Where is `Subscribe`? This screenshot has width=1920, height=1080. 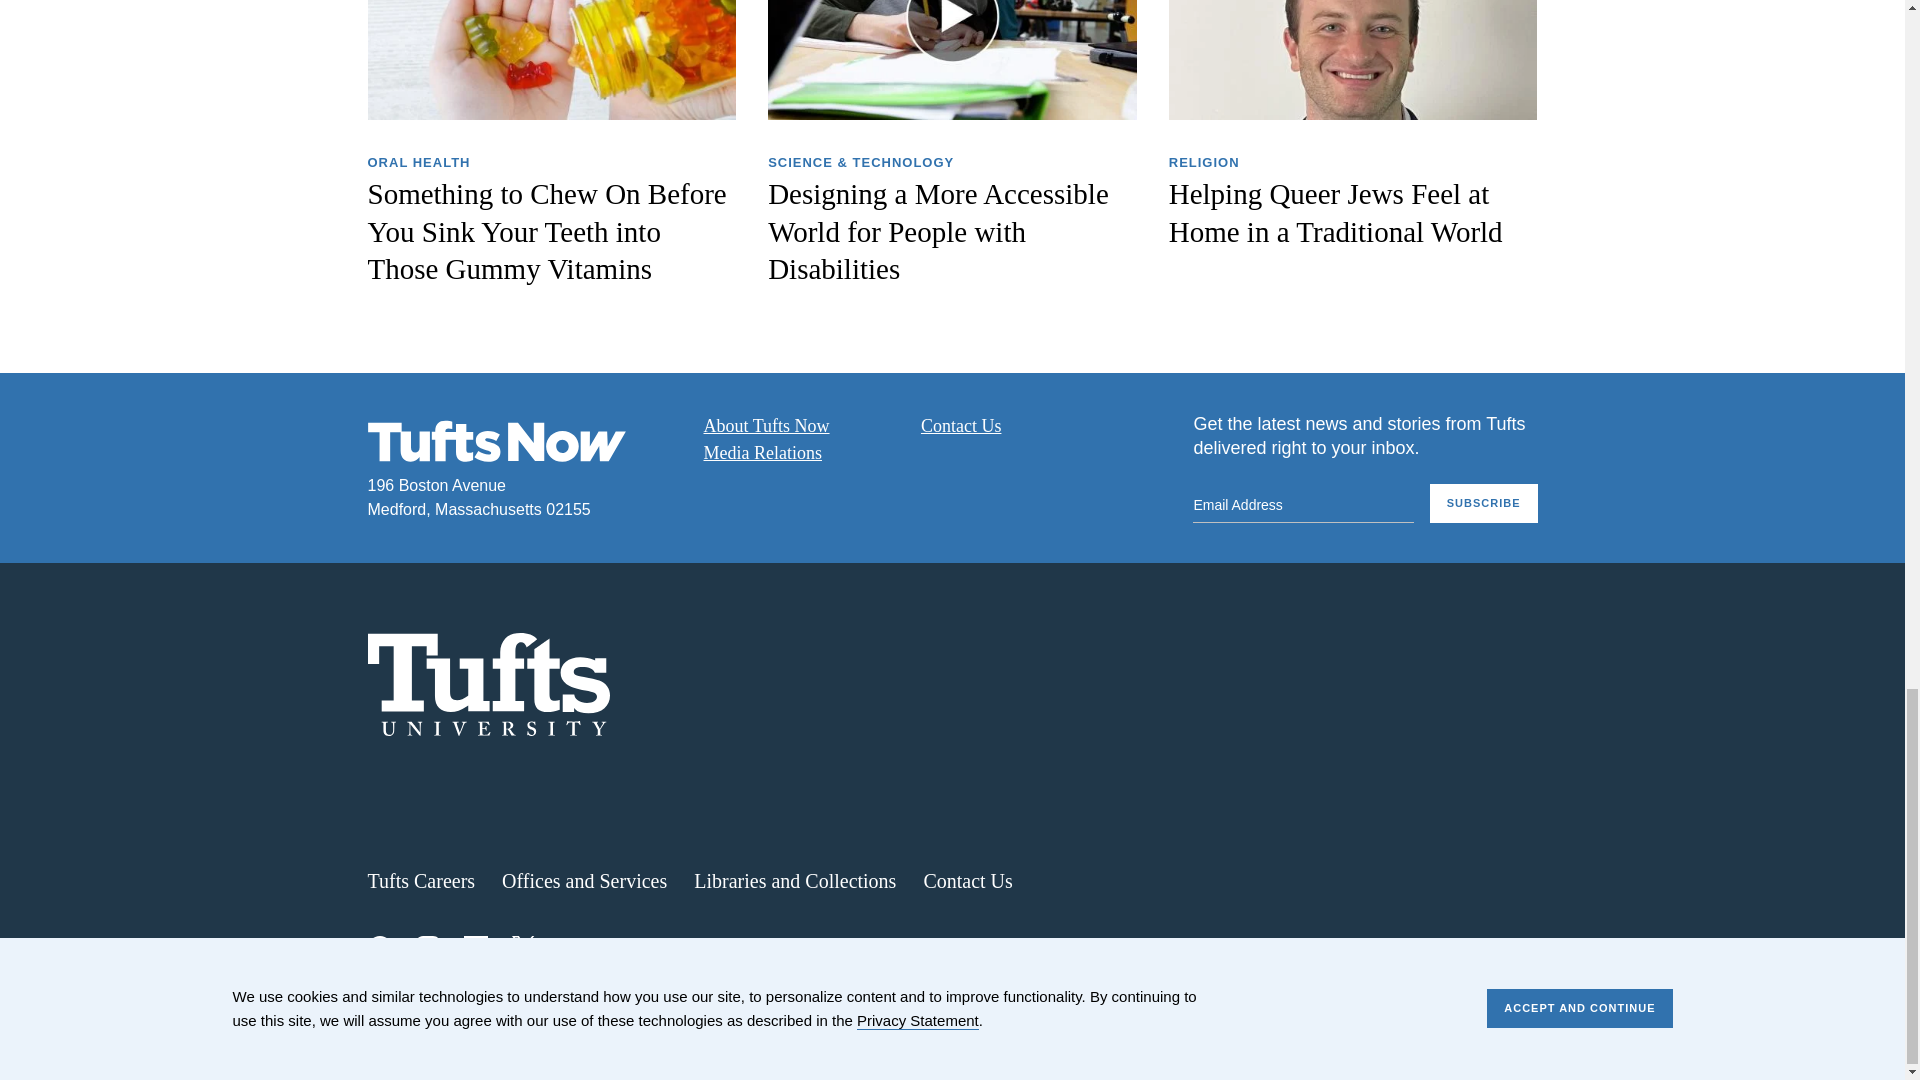 Subscribe is located at coordinates (1484, 502).